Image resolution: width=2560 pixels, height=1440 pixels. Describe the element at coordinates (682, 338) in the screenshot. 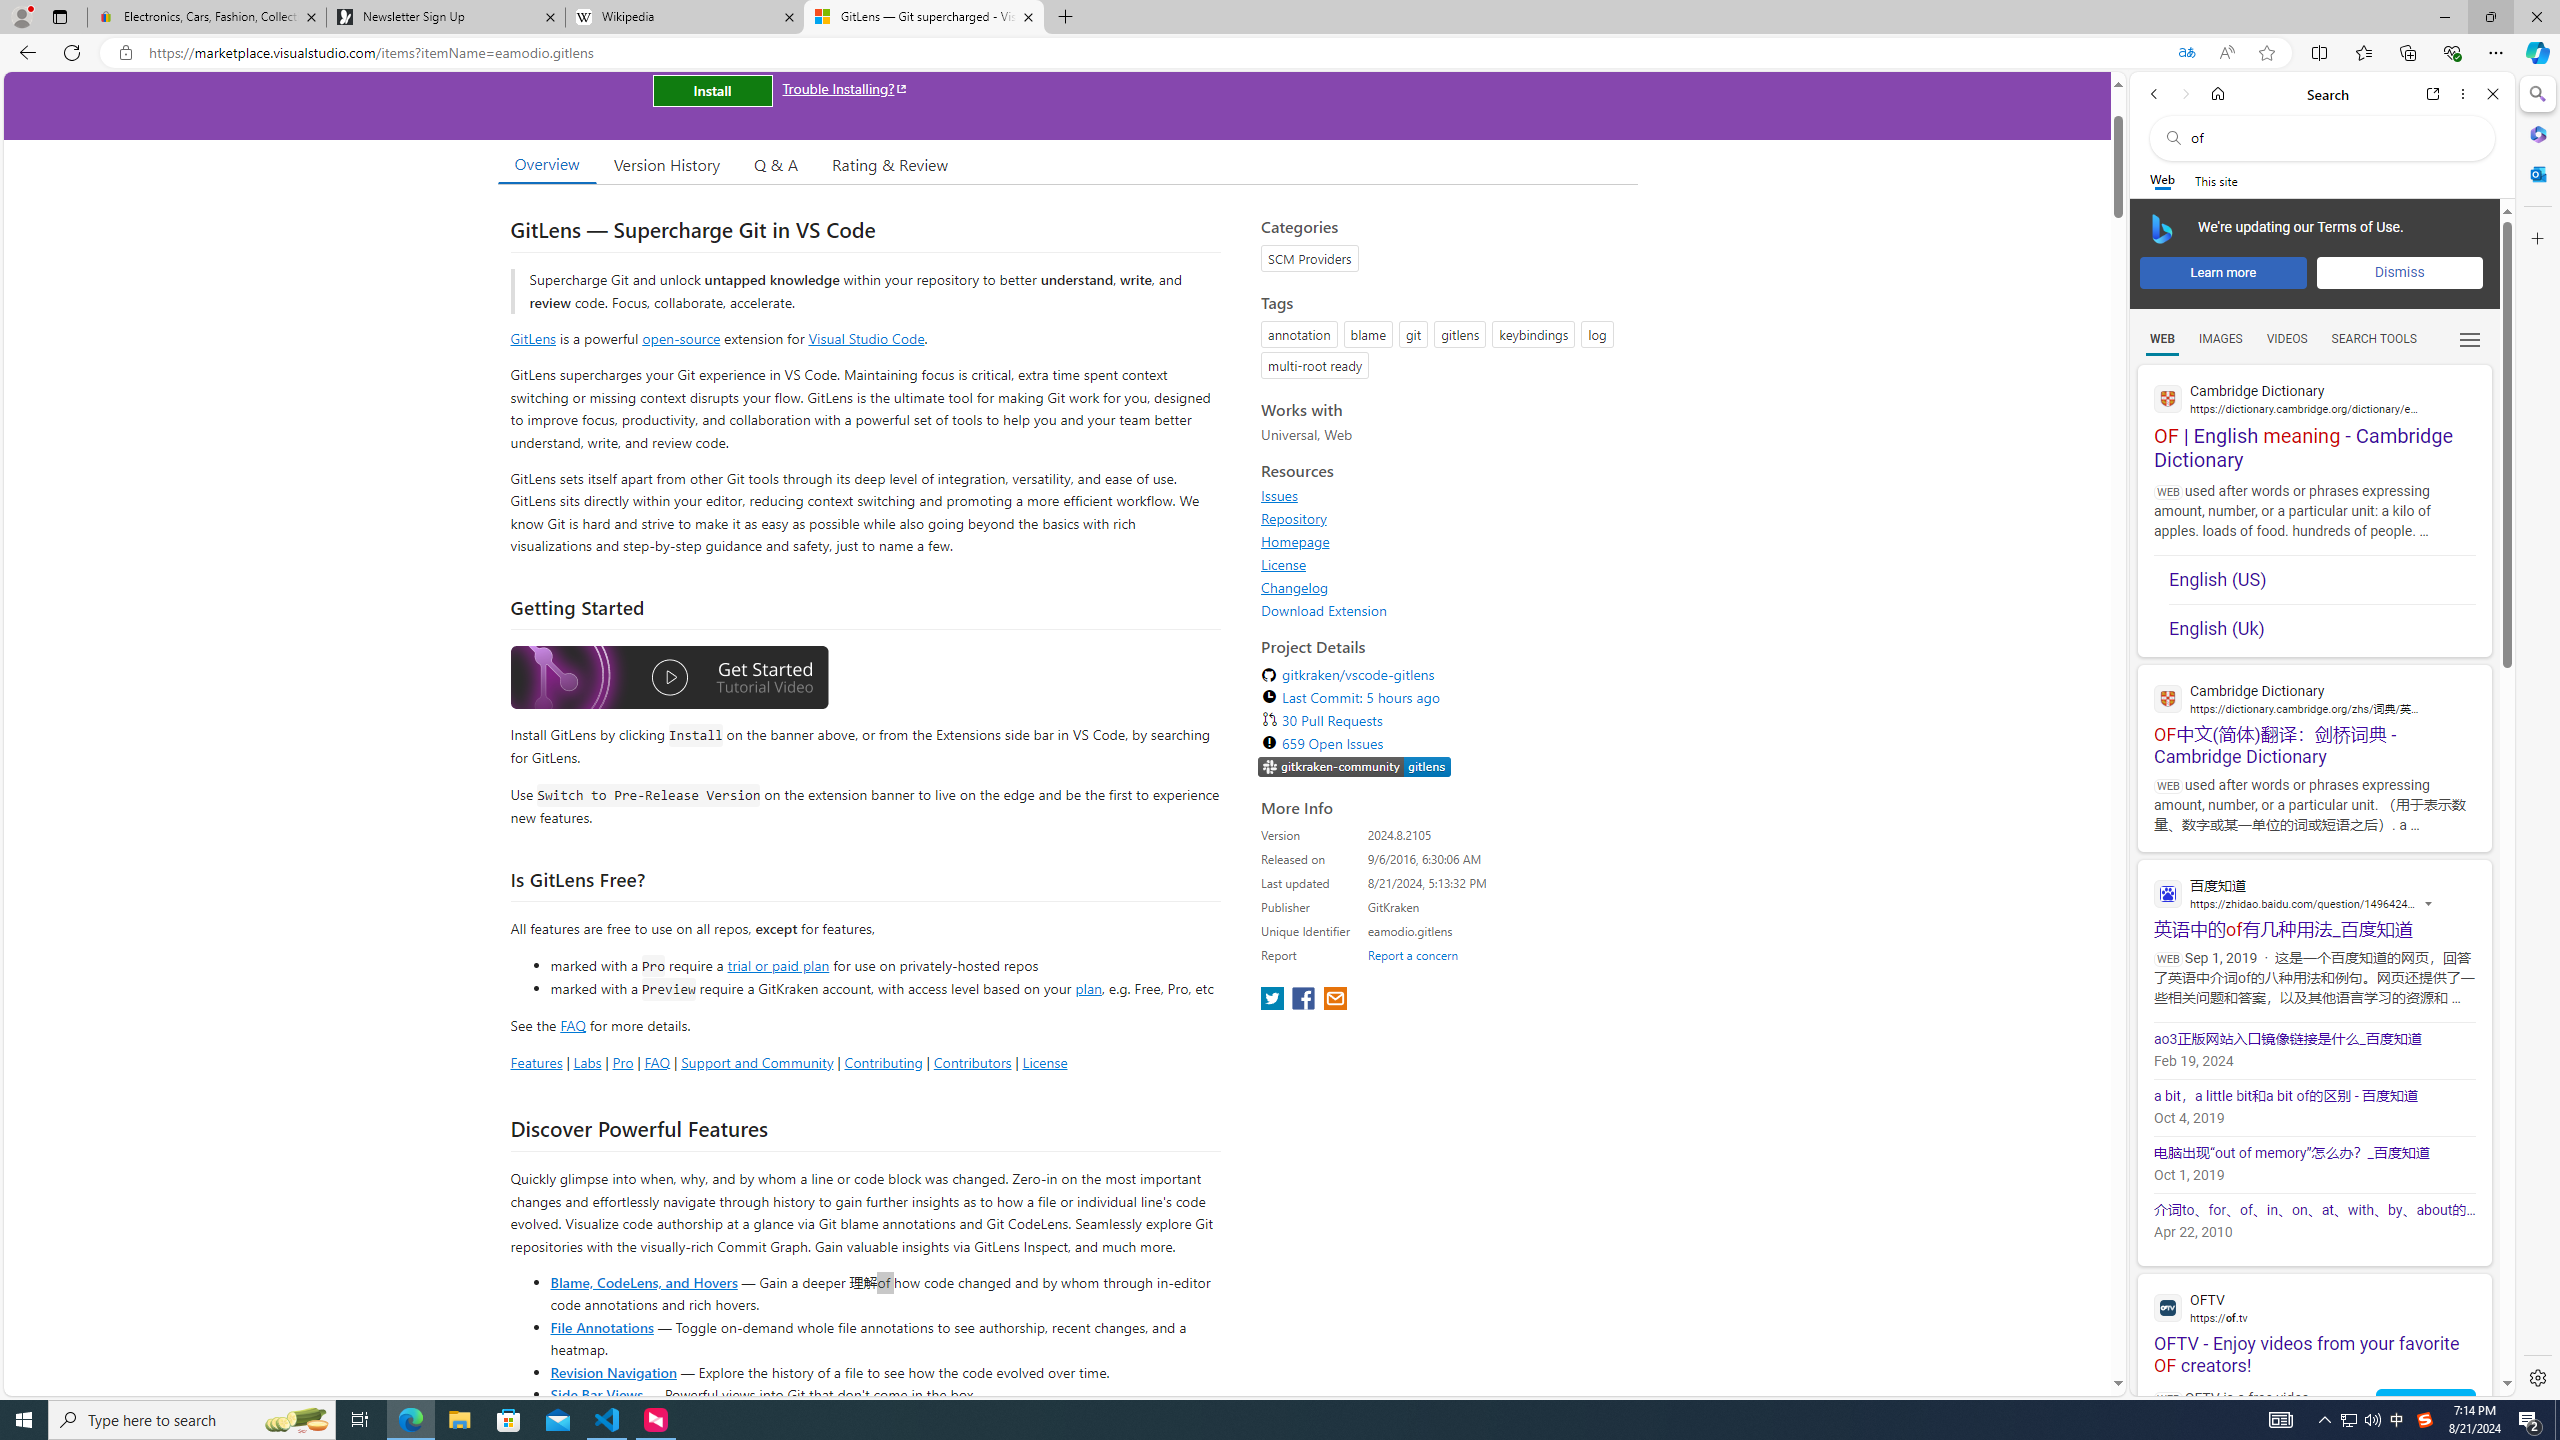

I see `open-source` at that location.